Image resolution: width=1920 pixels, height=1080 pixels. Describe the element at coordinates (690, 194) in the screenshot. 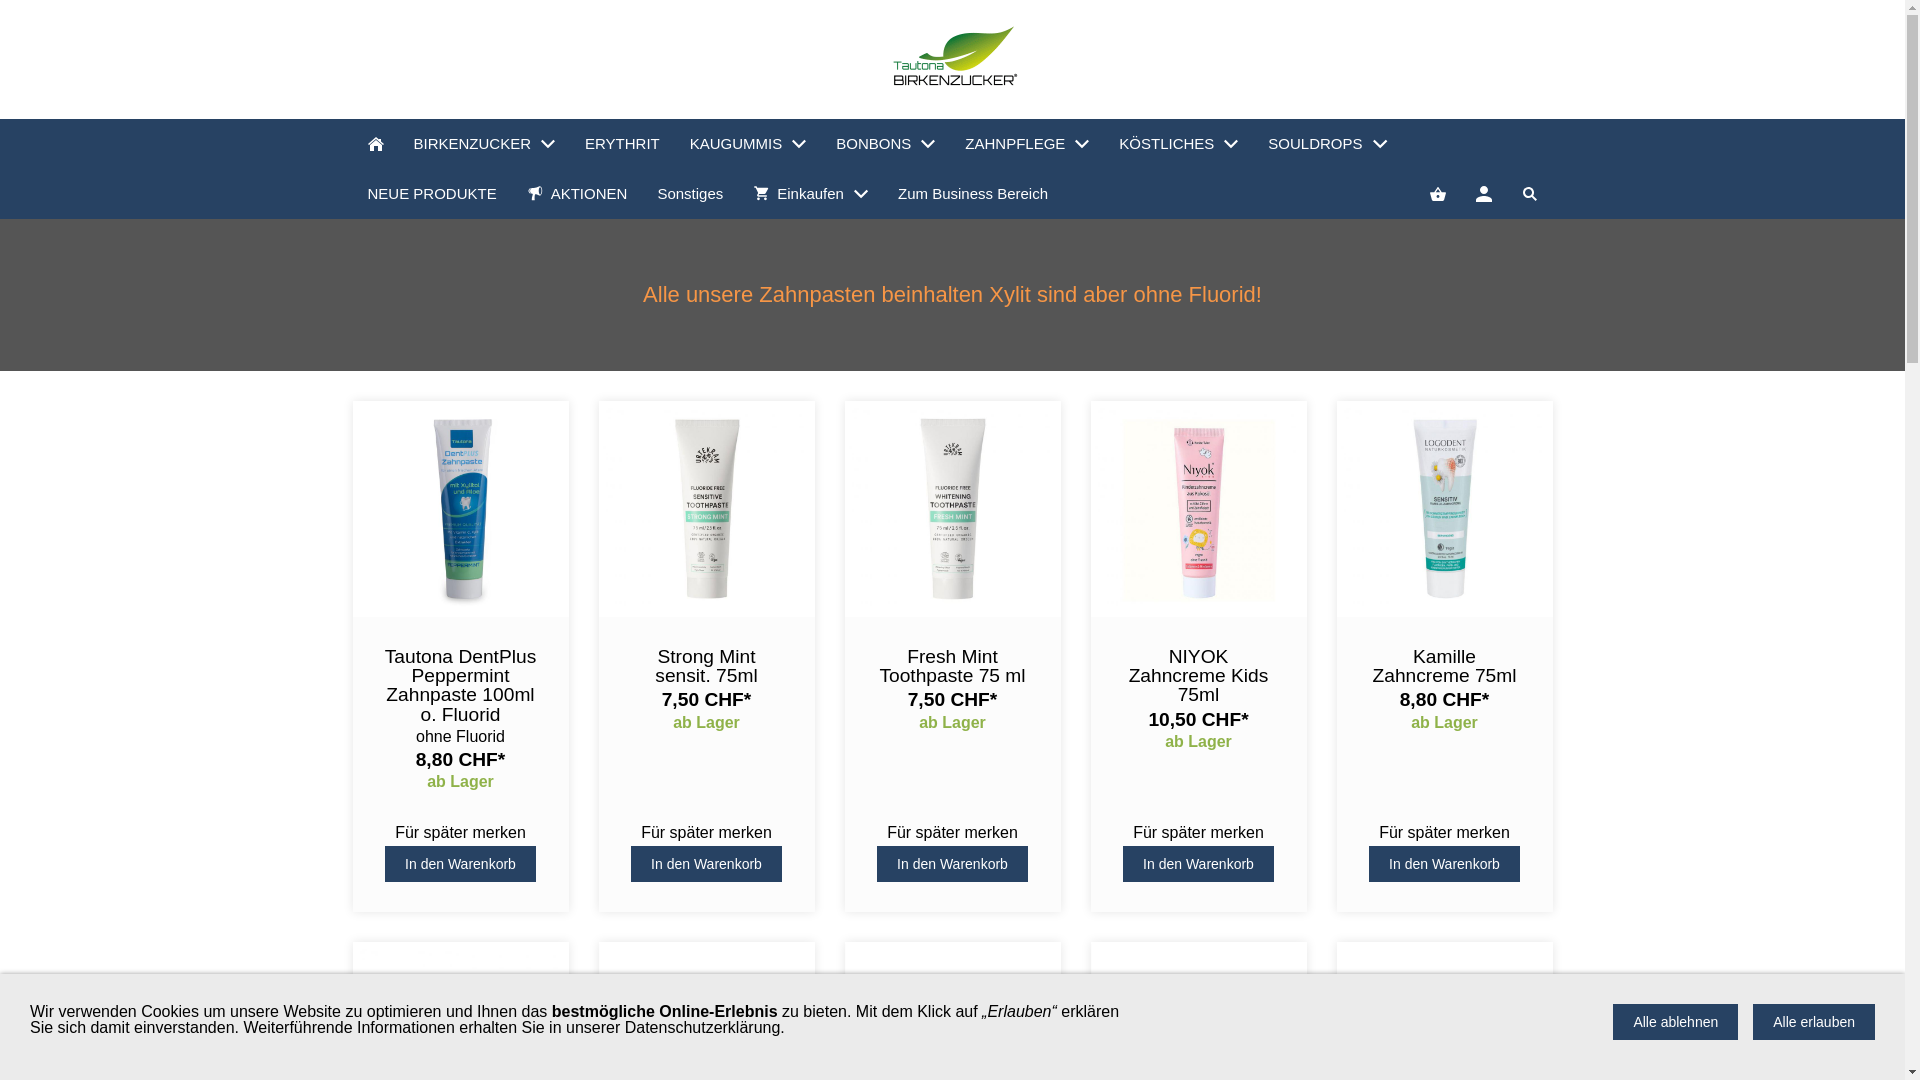

I see `Sonstiges` at that location.